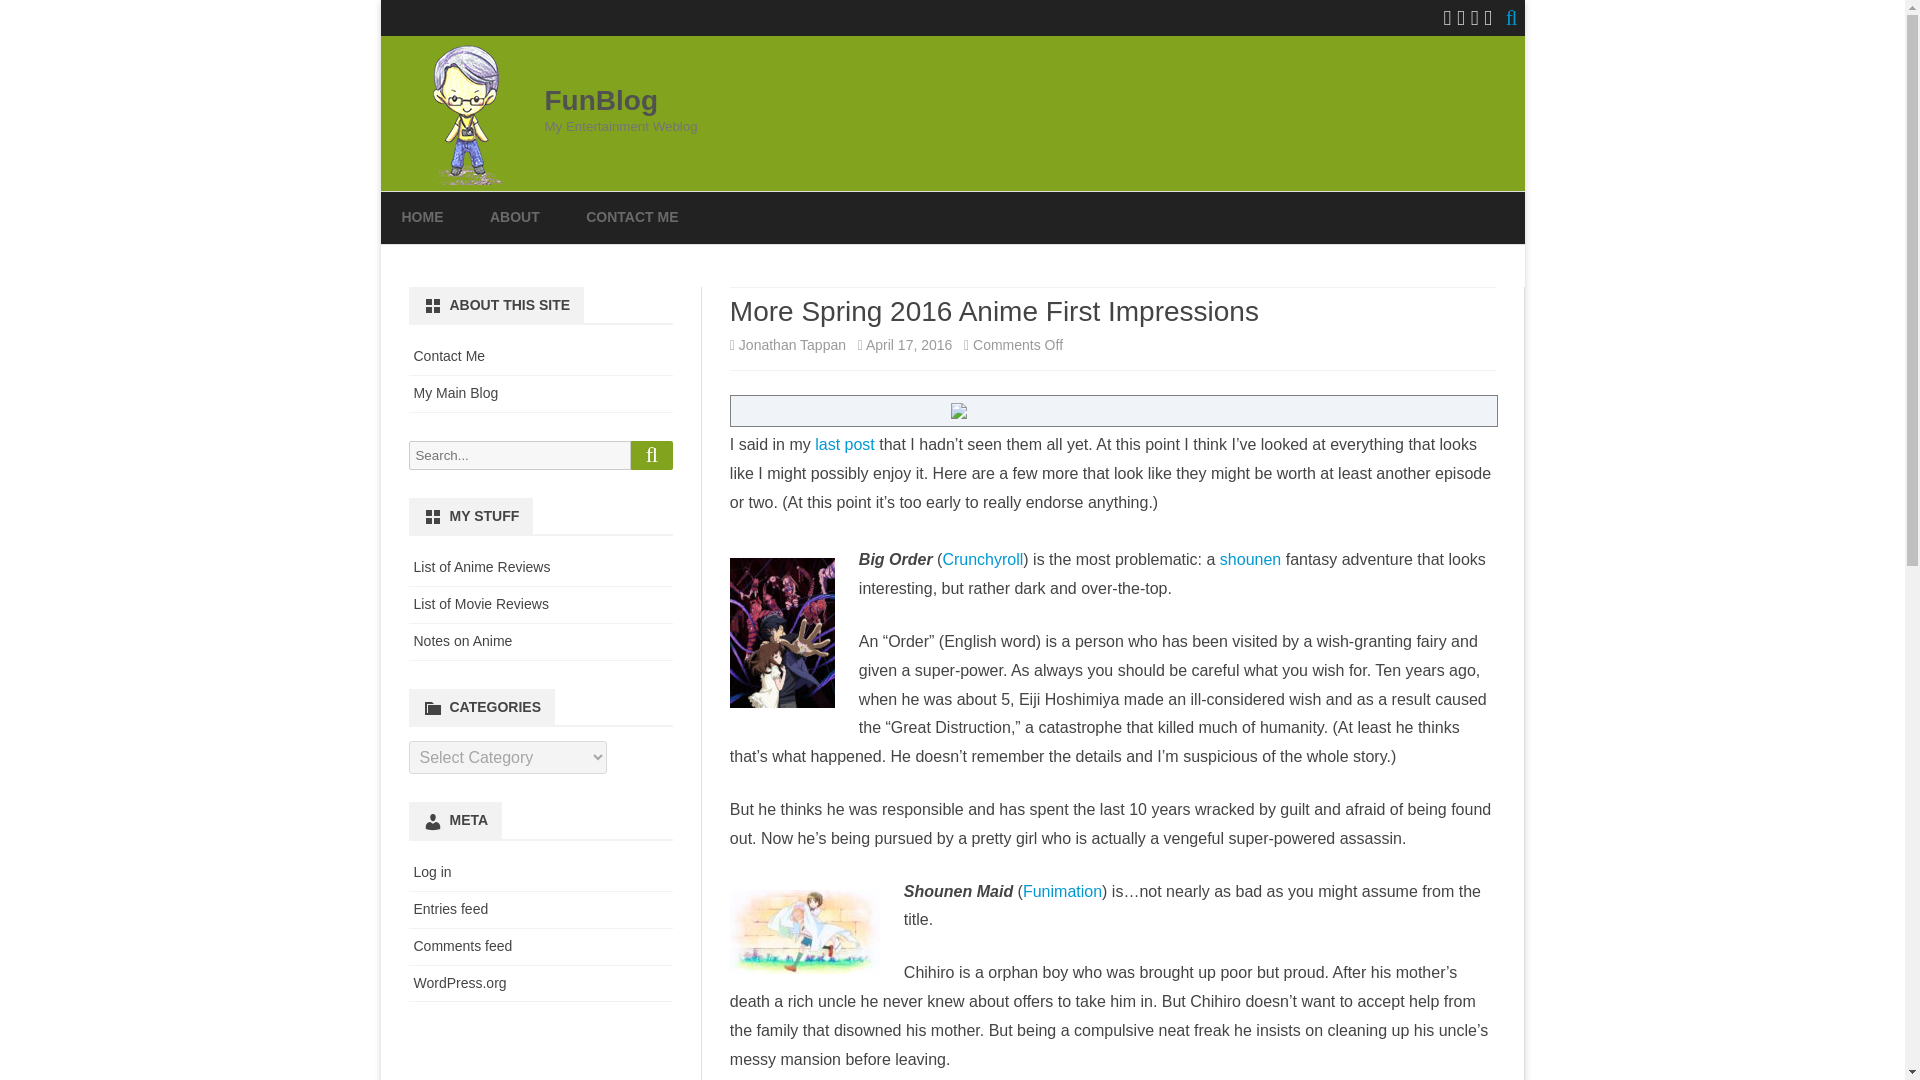  I want to click on Contact Me, so click(450, 355).